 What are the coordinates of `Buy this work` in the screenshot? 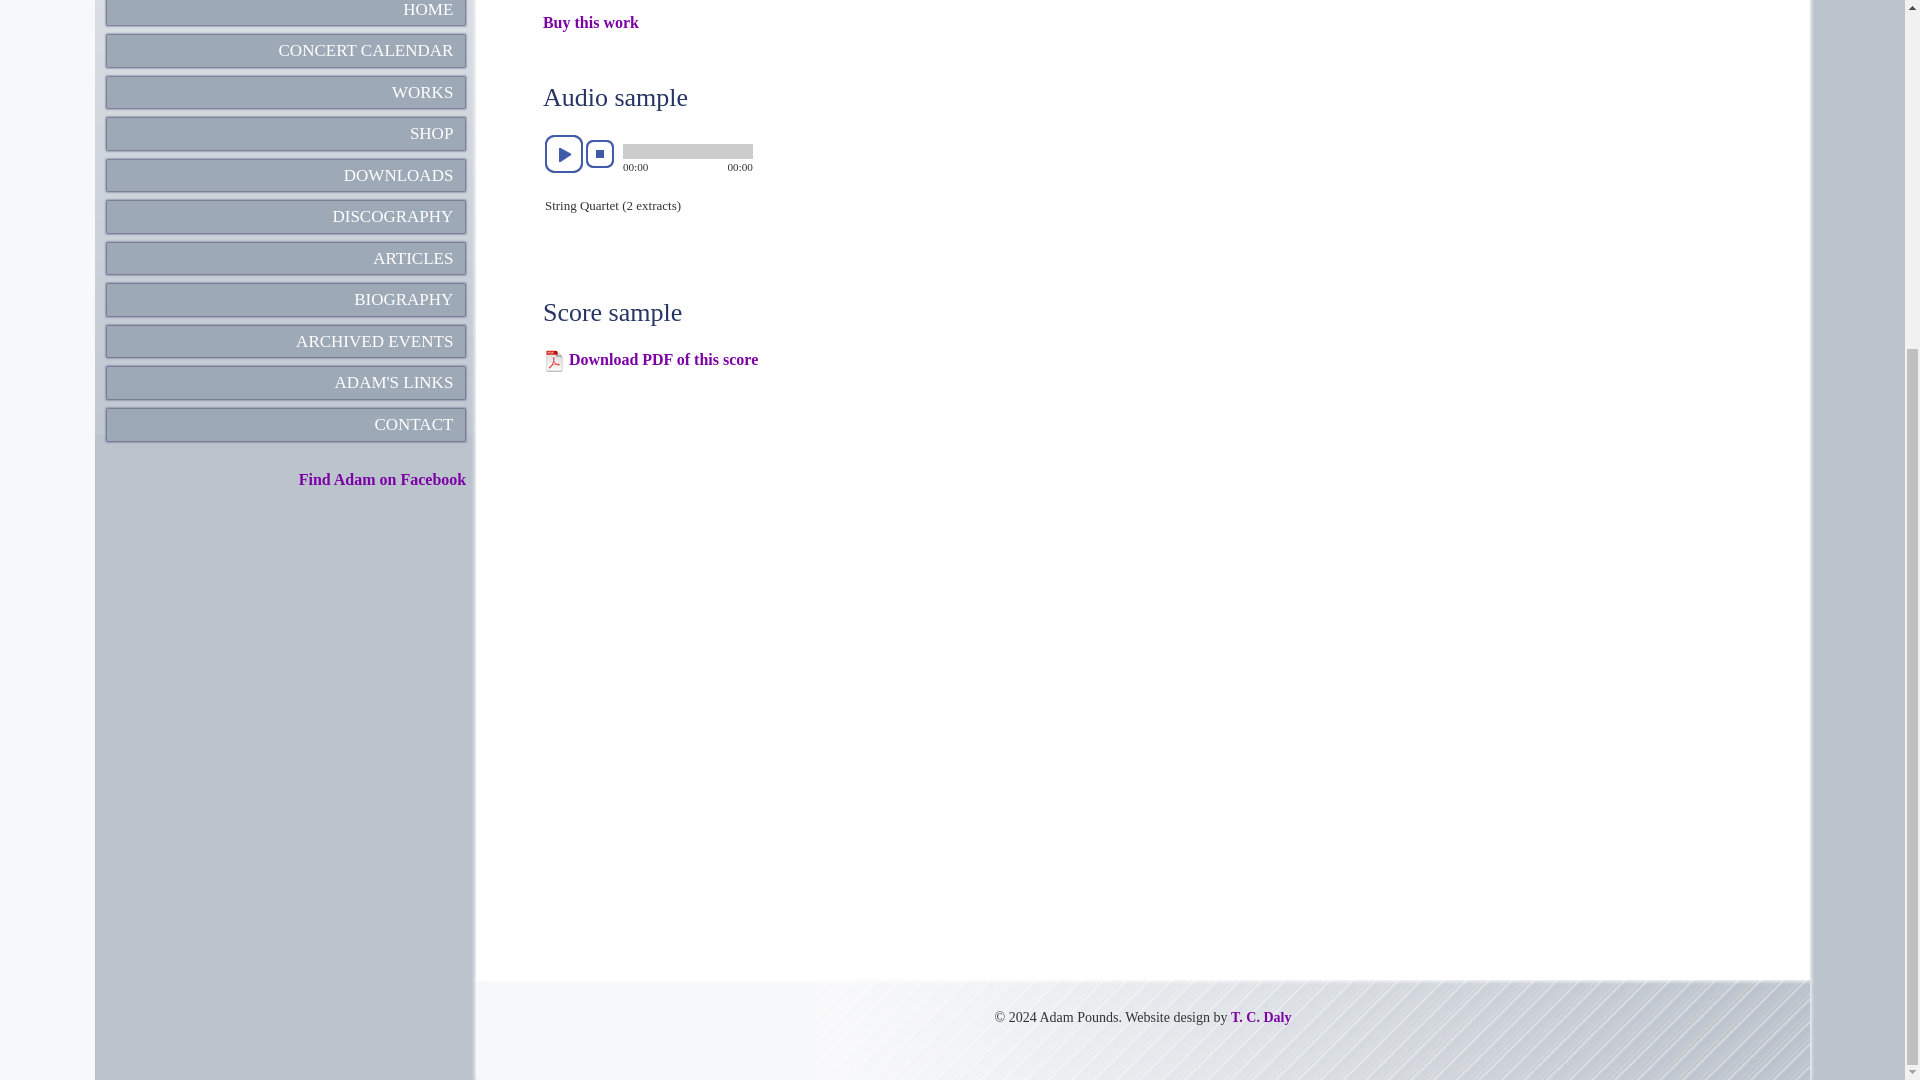 It's located at (591, 22).